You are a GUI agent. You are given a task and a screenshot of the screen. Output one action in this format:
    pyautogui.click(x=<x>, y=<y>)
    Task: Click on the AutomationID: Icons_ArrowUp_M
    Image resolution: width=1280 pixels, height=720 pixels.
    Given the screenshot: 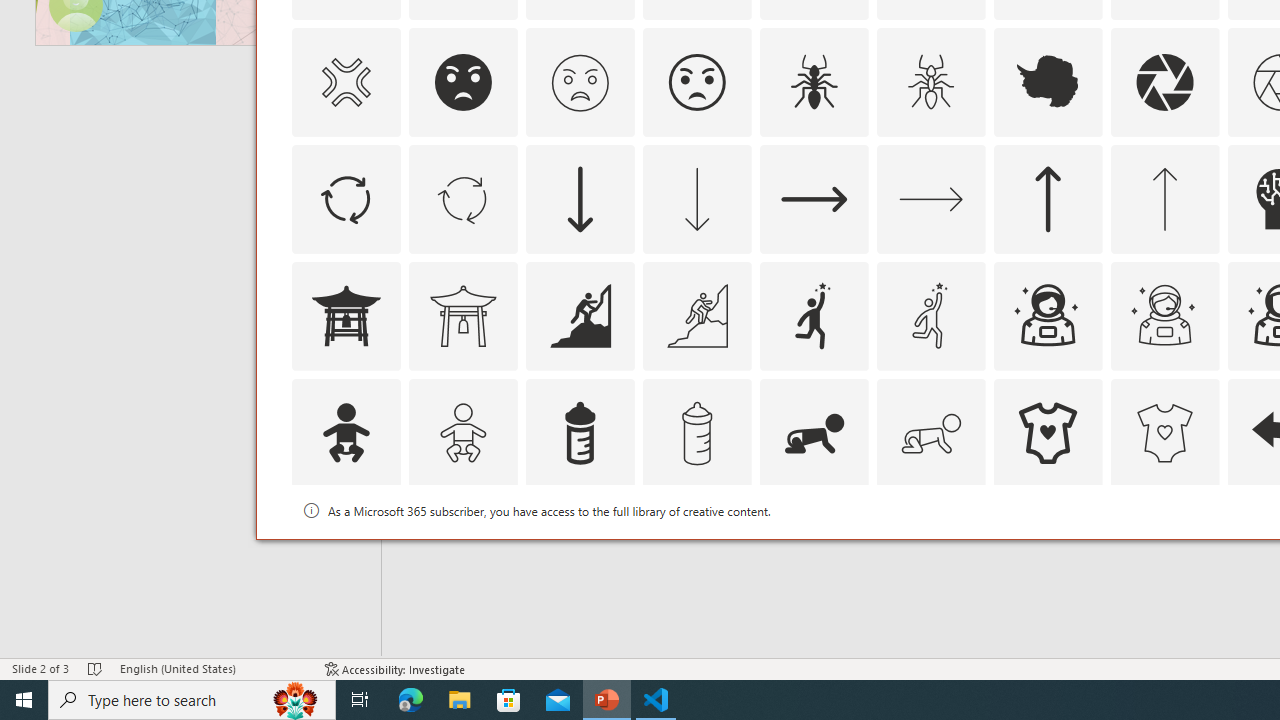 What is the action you would take?
    pyautogui.click(x=1164, y=198)
    